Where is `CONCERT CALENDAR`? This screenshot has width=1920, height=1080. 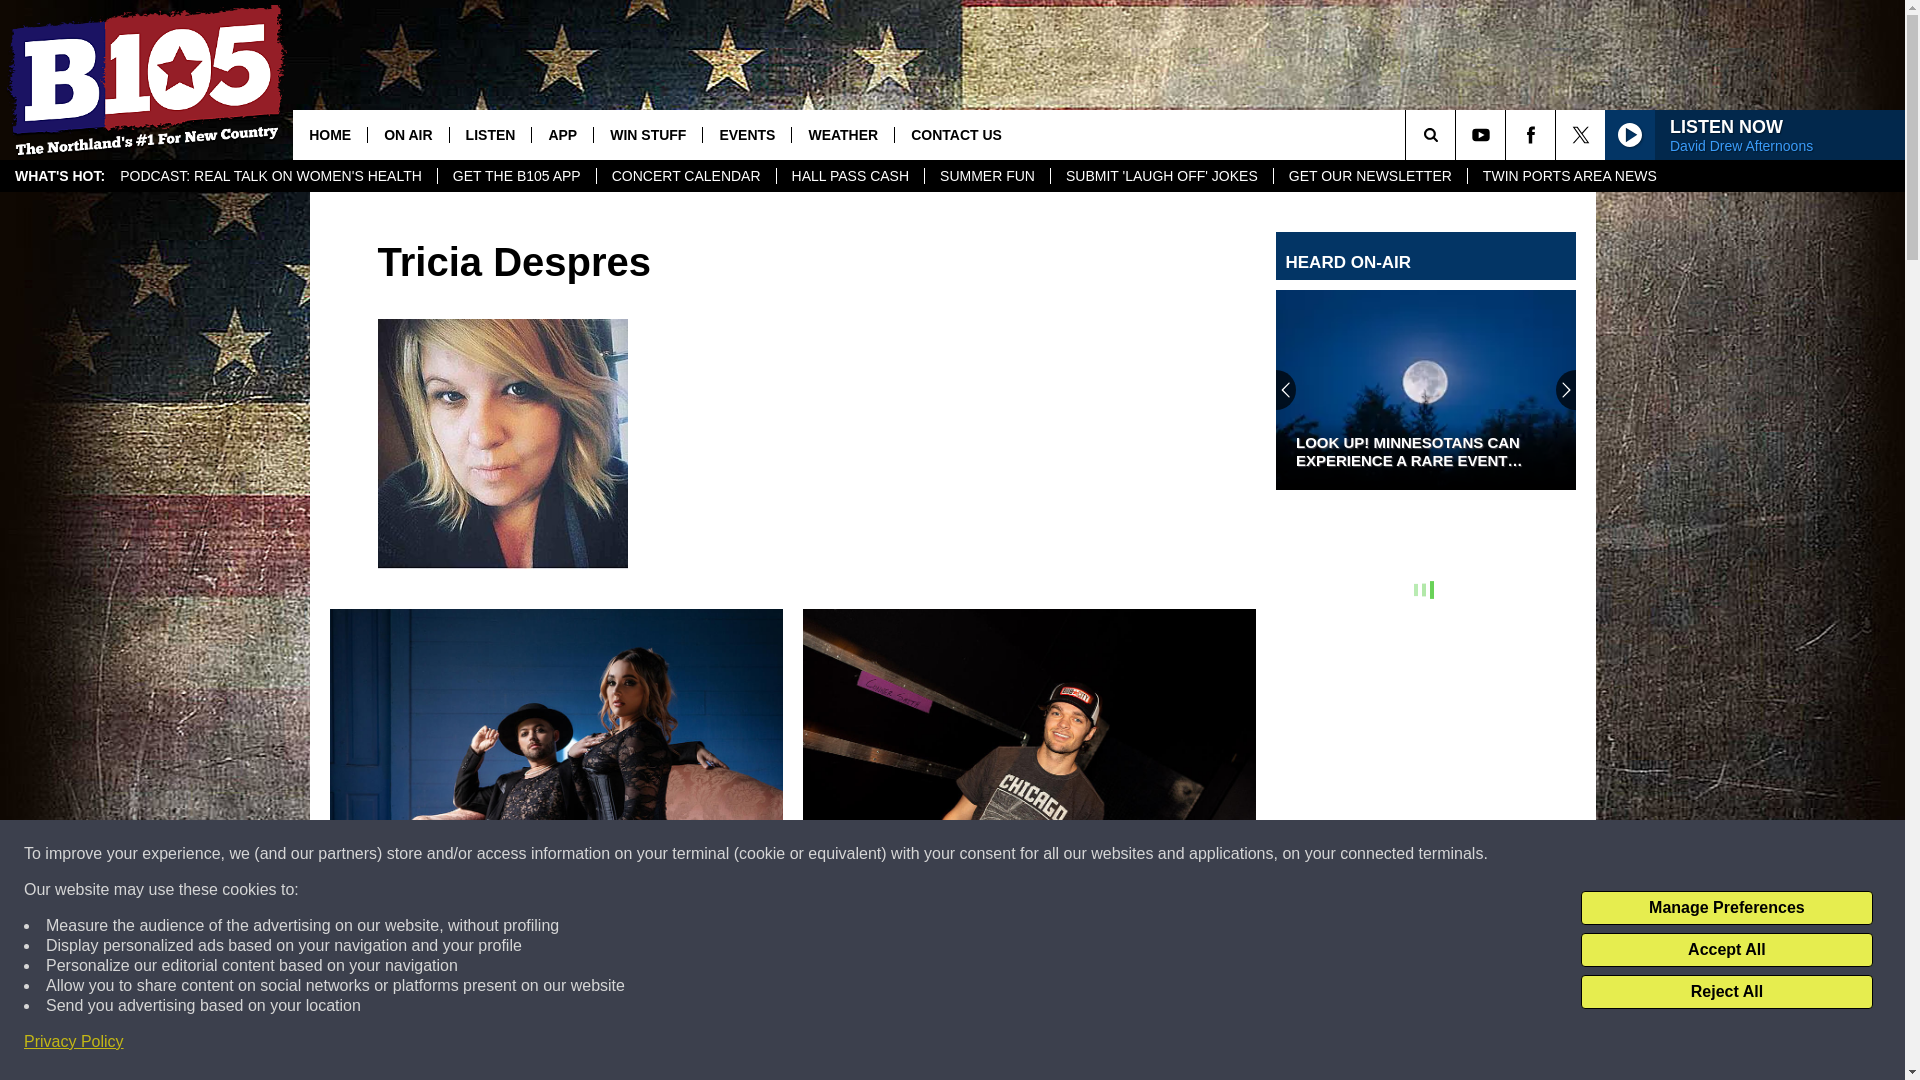
CONCERT CALENDAR is located at coordinates (685, 176).